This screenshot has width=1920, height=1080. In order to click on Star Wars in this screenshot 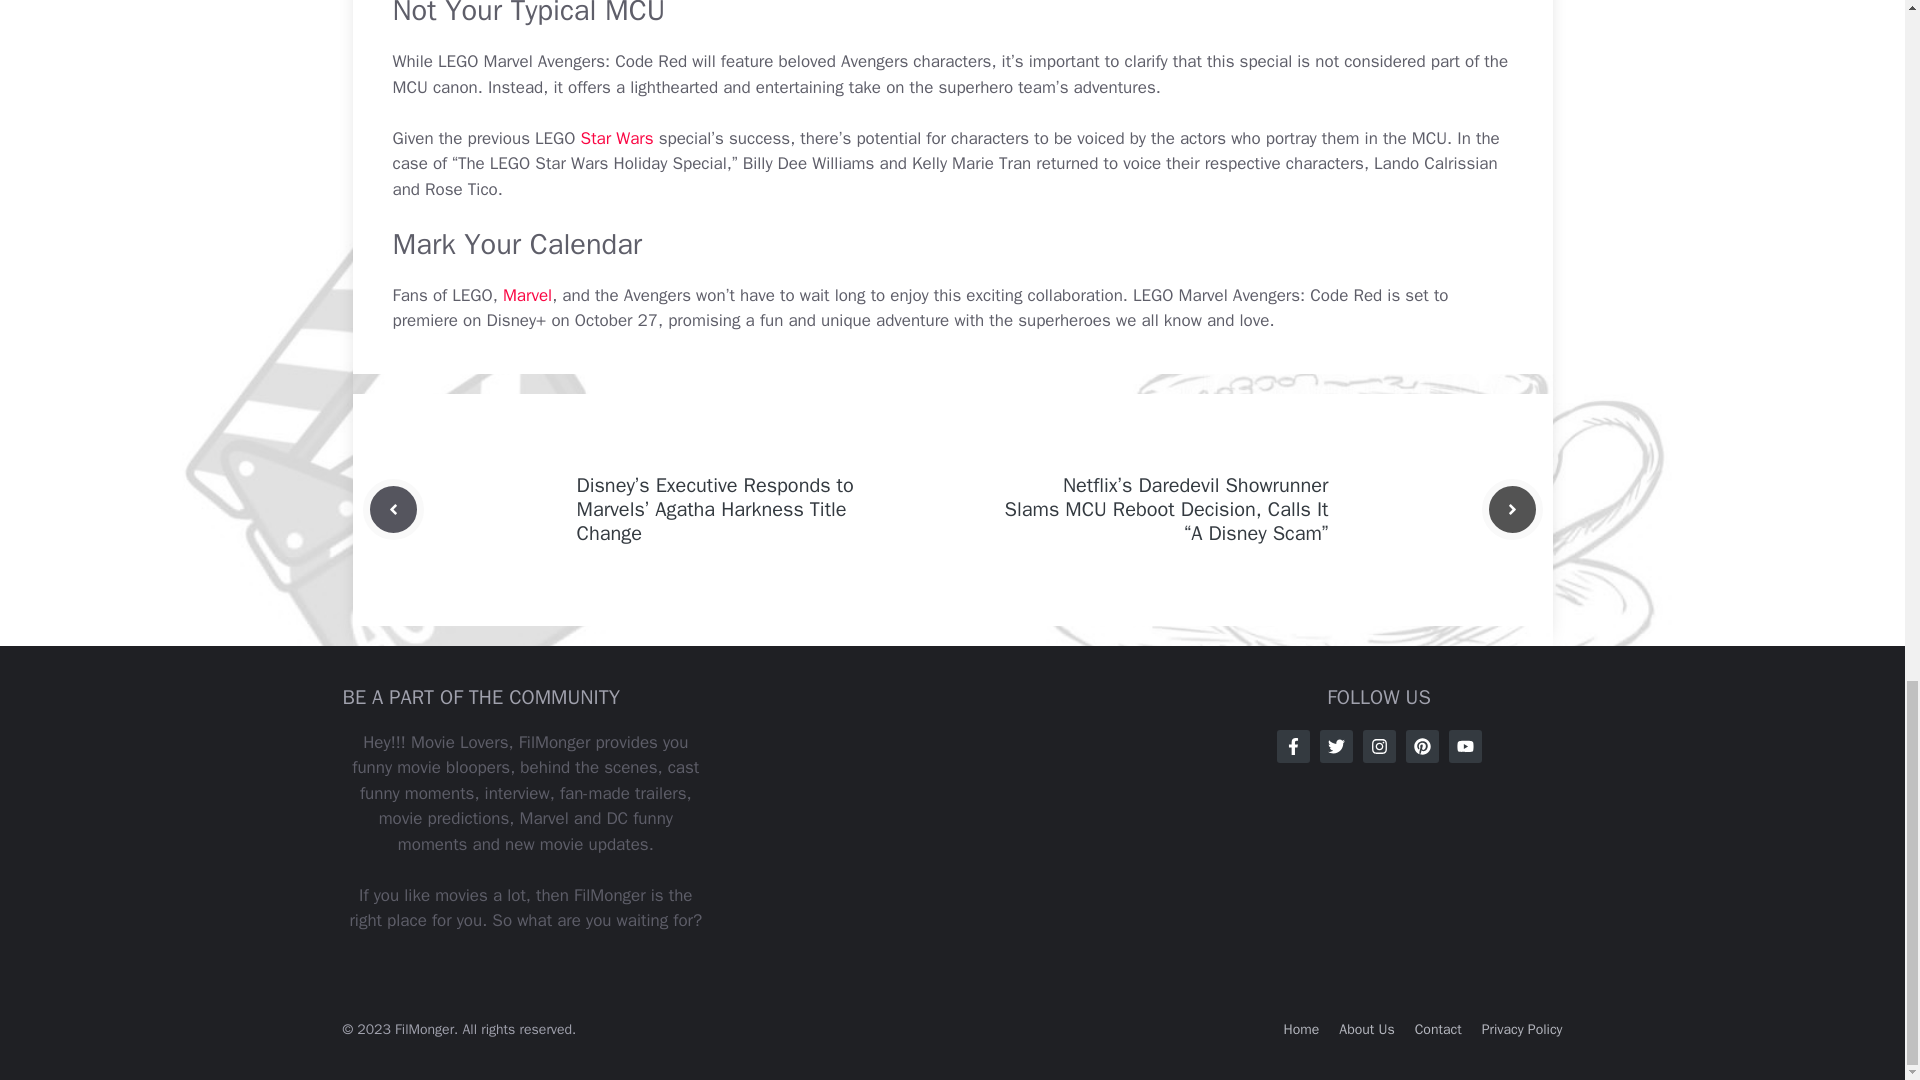, I will do `click(618, 138)`.